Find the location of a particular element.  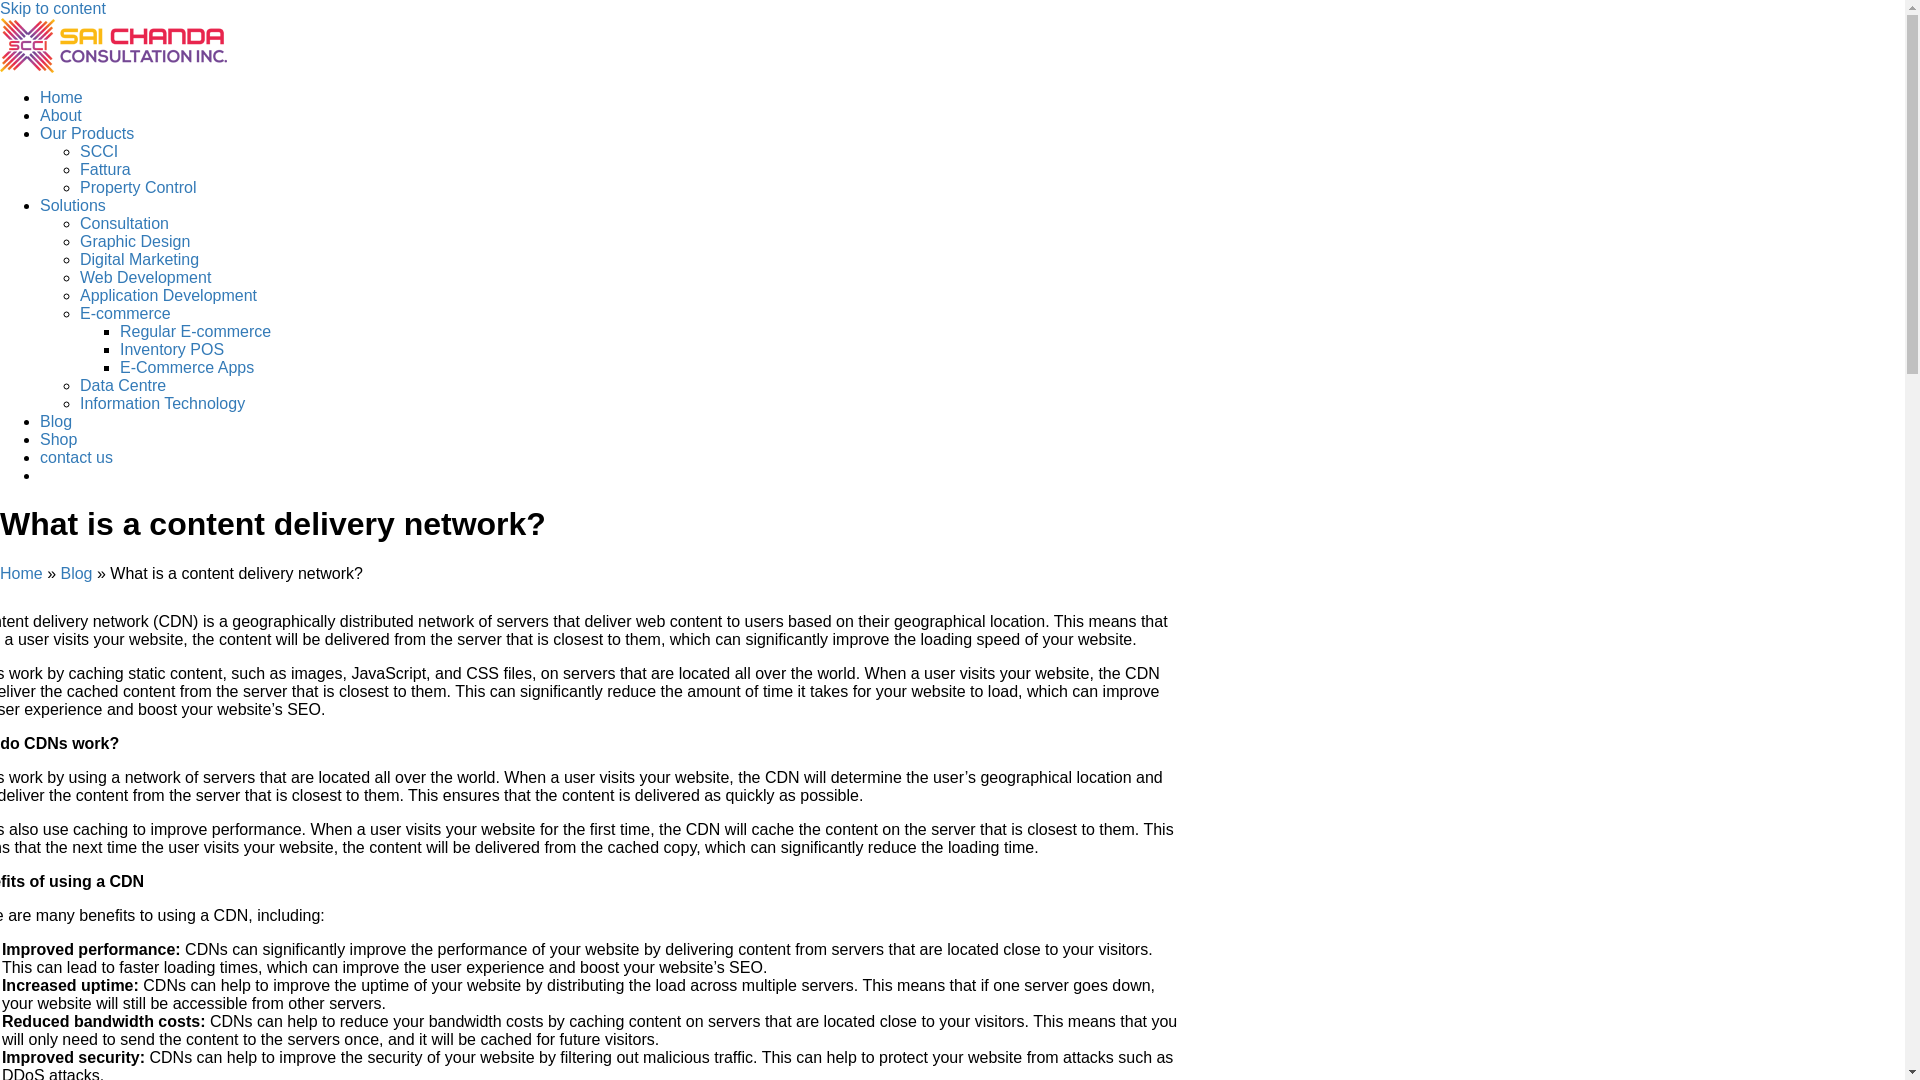

Home is located at coordinates (21, 573).